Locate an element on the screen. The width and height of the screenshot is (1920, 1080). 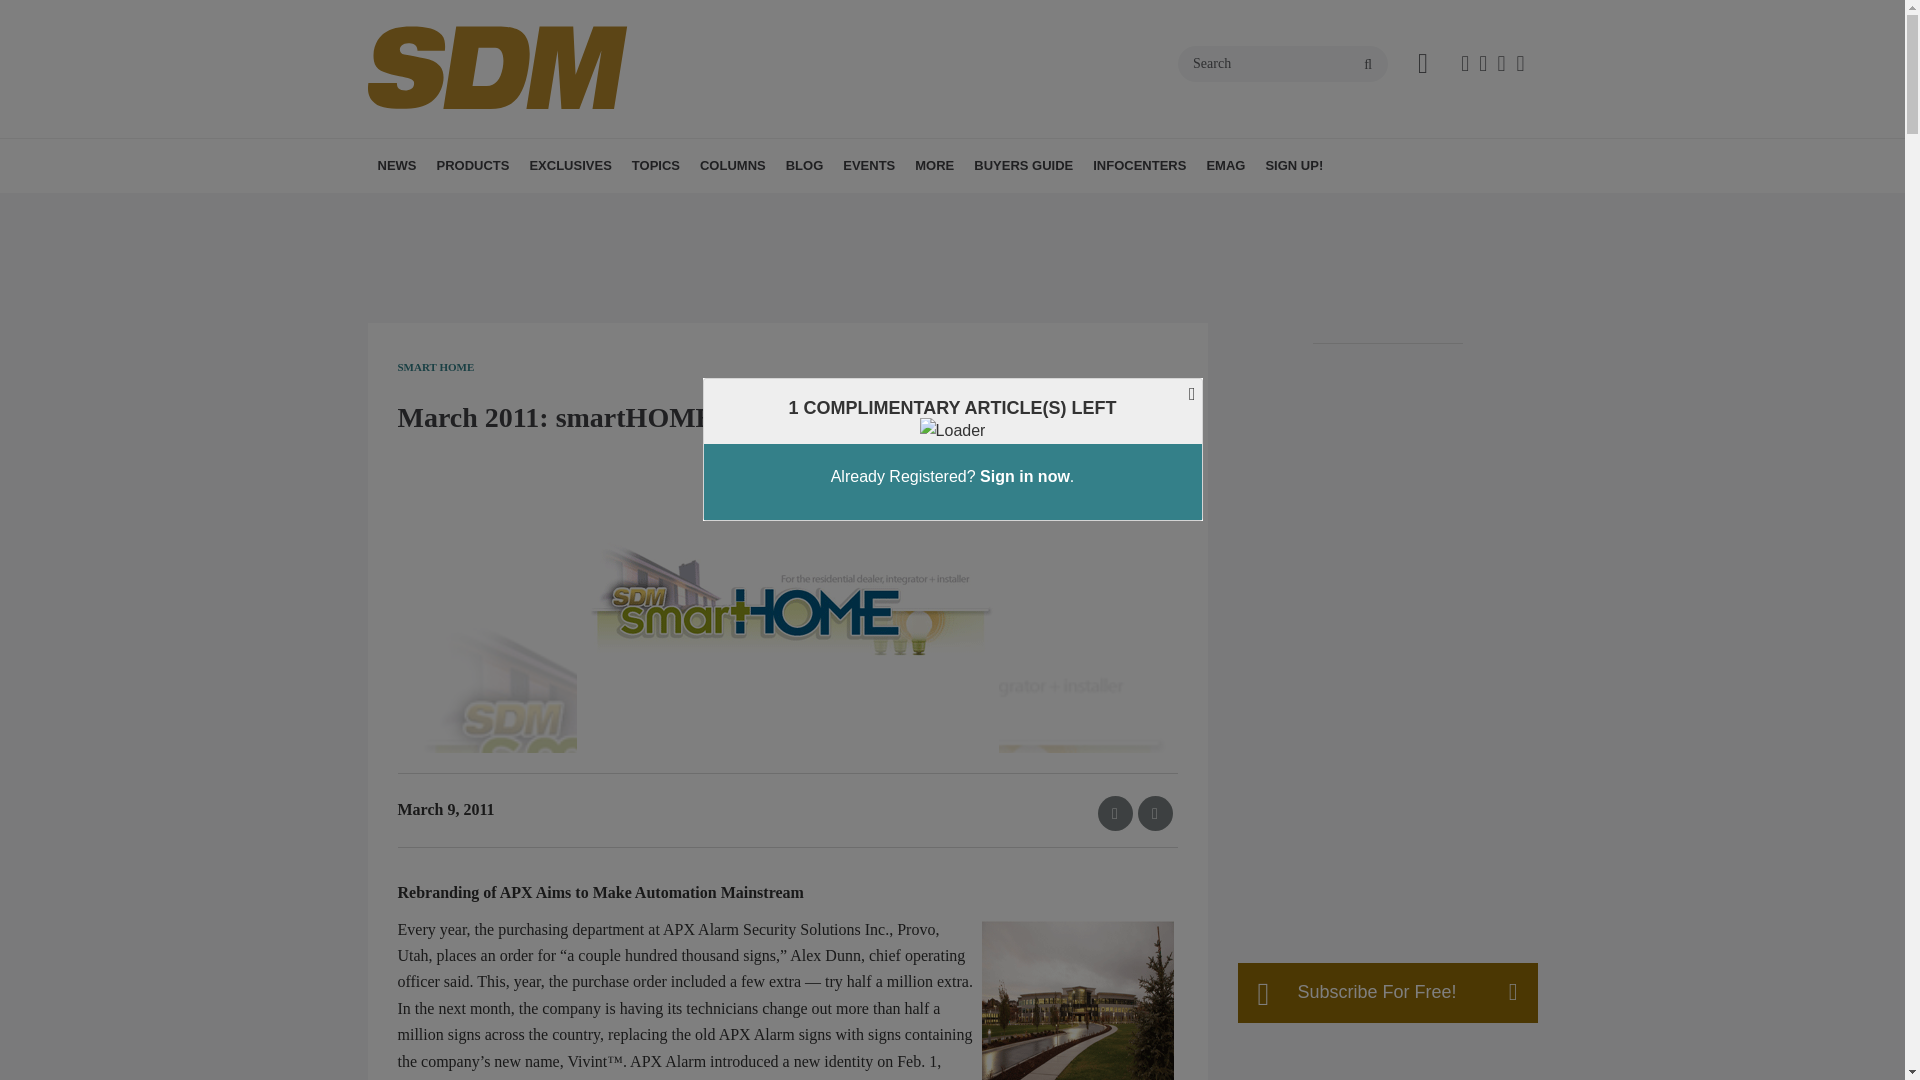
VIDEO SOLUTIONS is located at coordinates (756, 209).